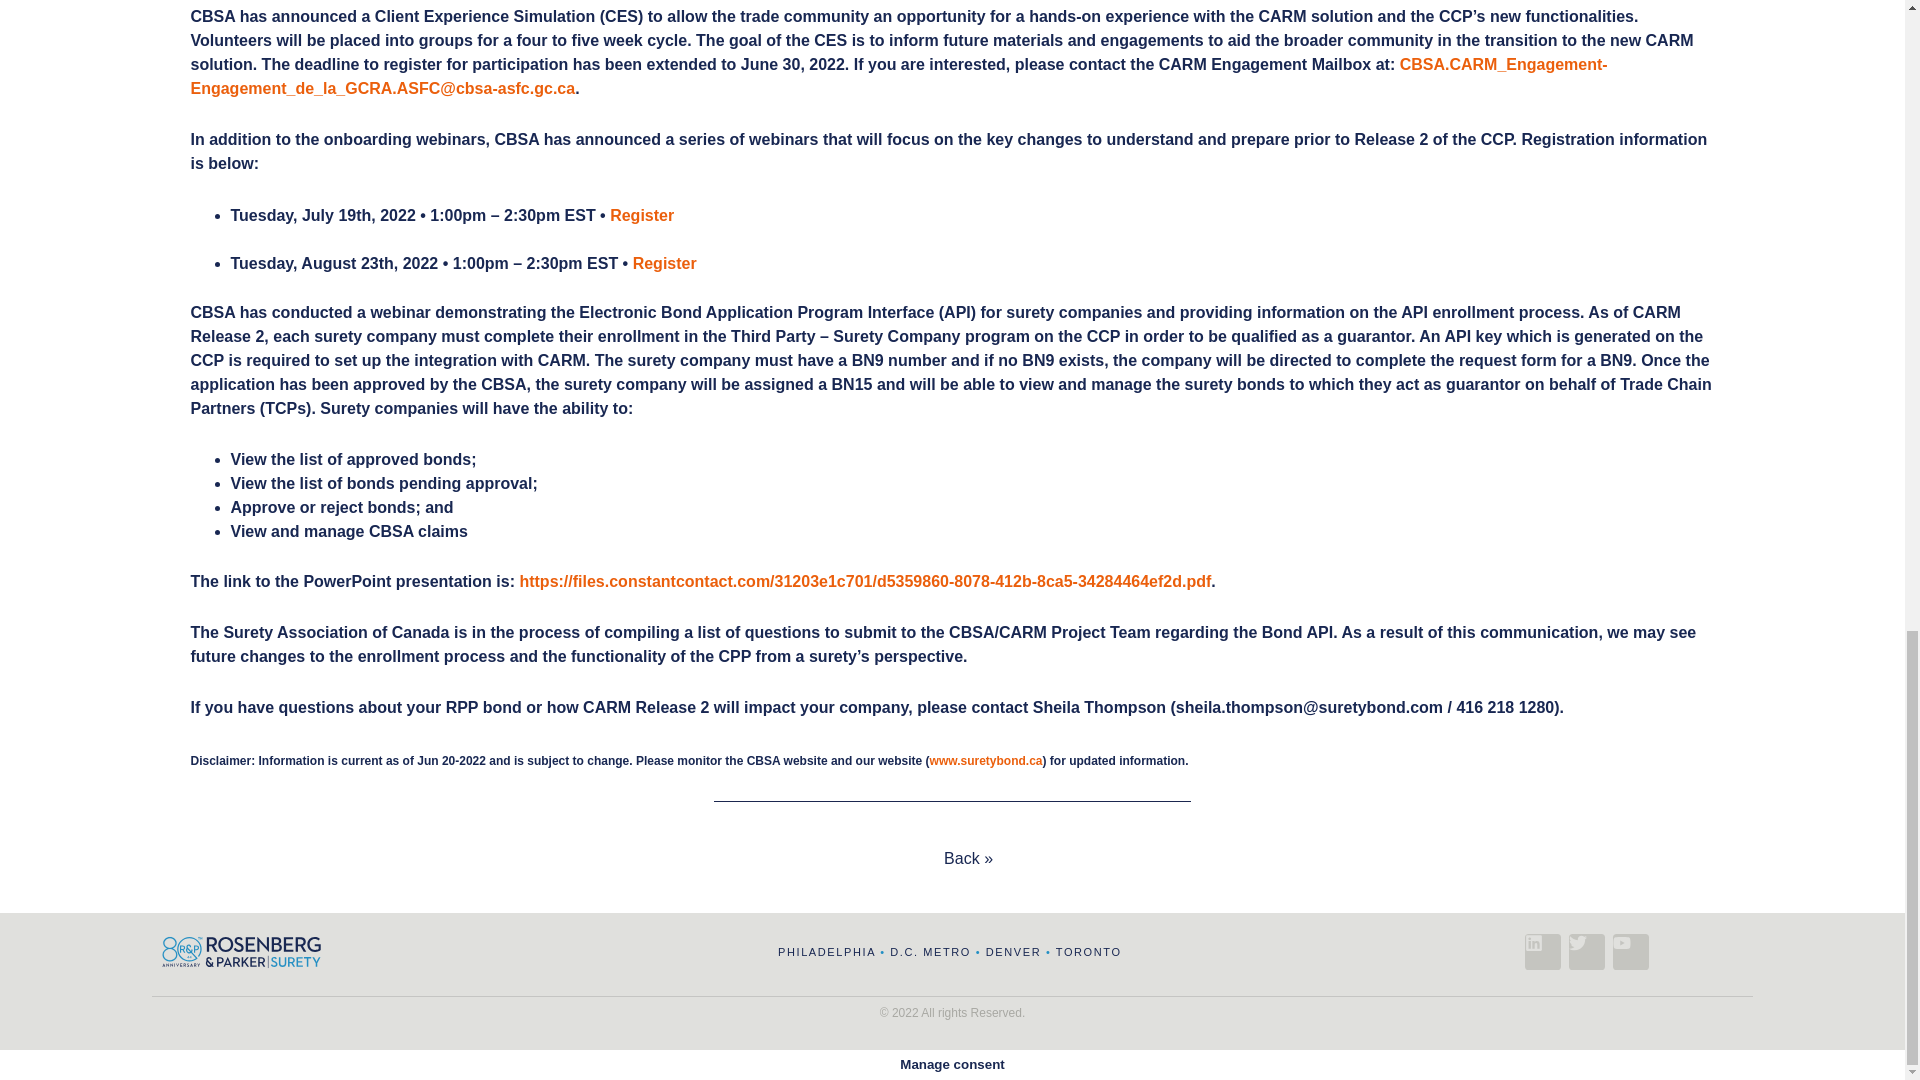 The width and height of the screenshot is (1920, 1080). What do you see at coordinates (832, 228) in the screenshot?
I see `Register` at bounding box center [832, 228].